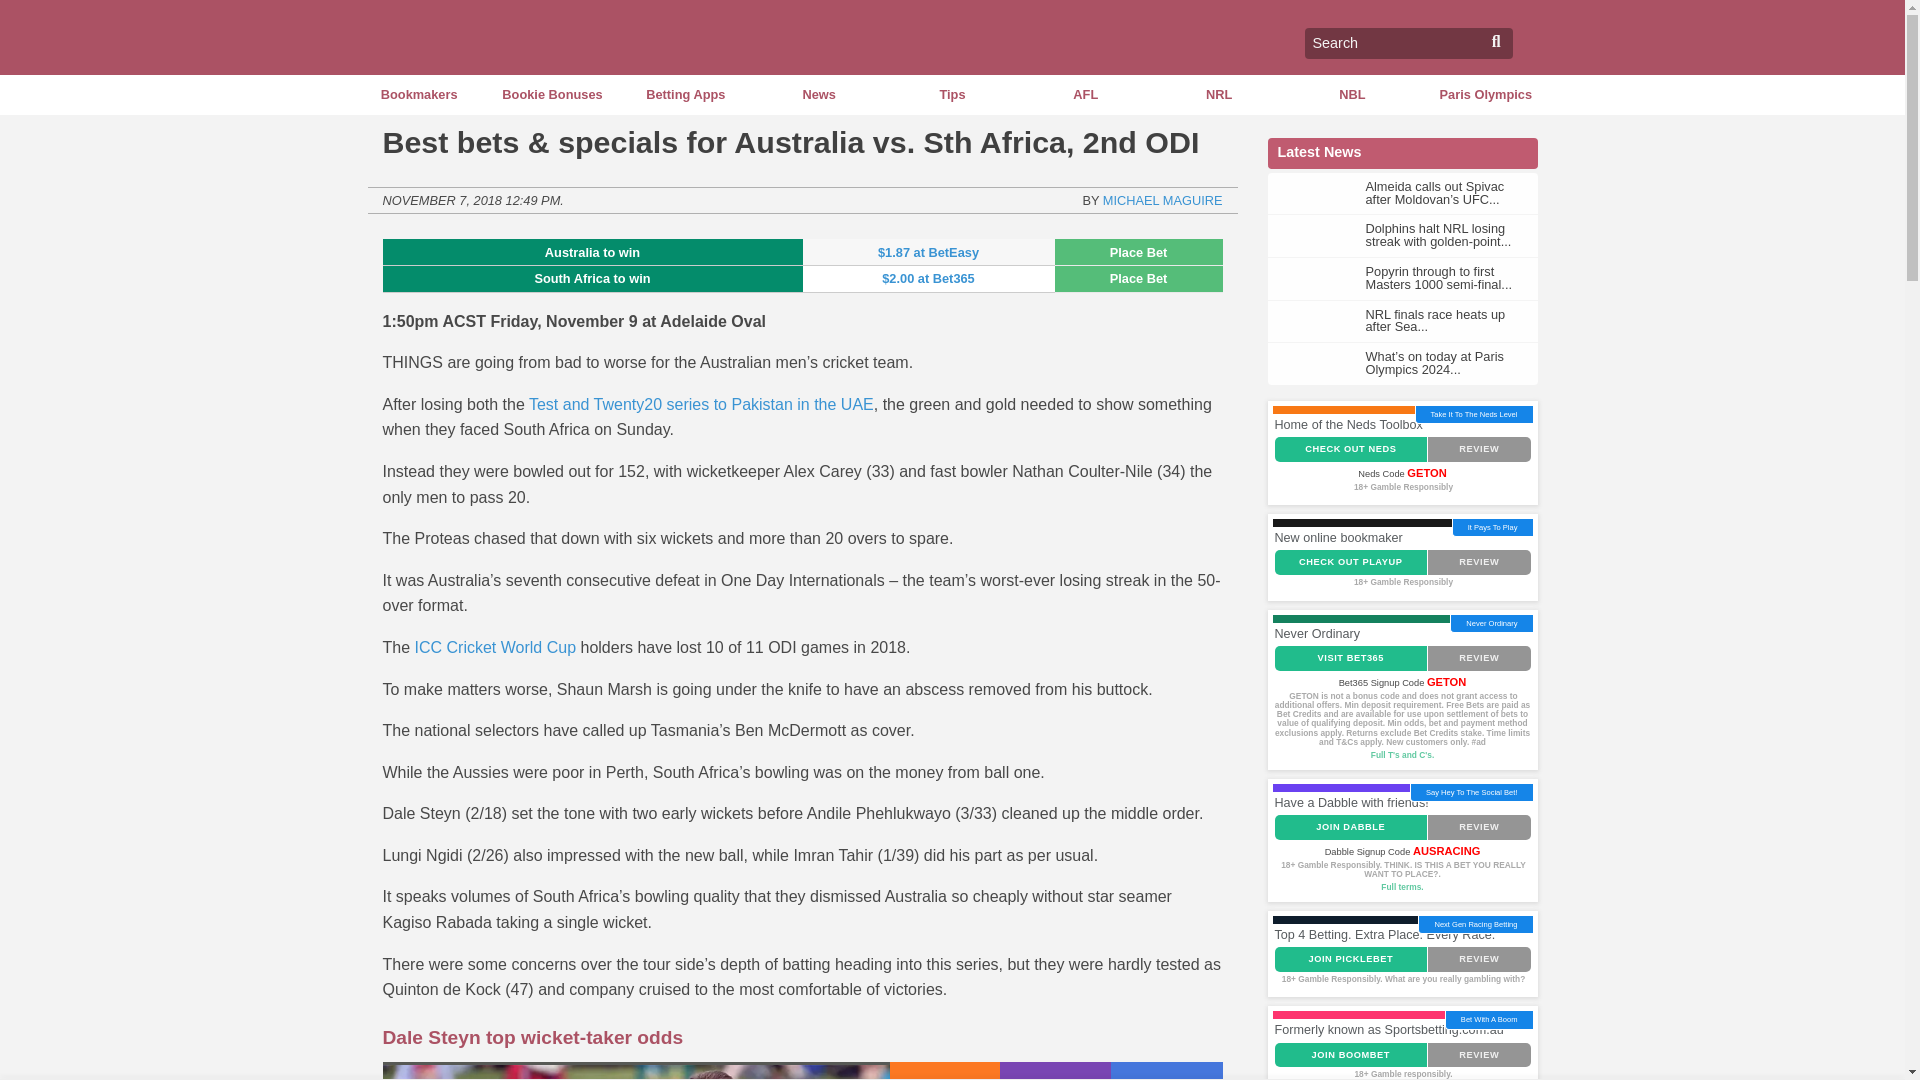 This screenshot has height=1080, width=1920. I want to click on Place Bet, so click(1138, 278).